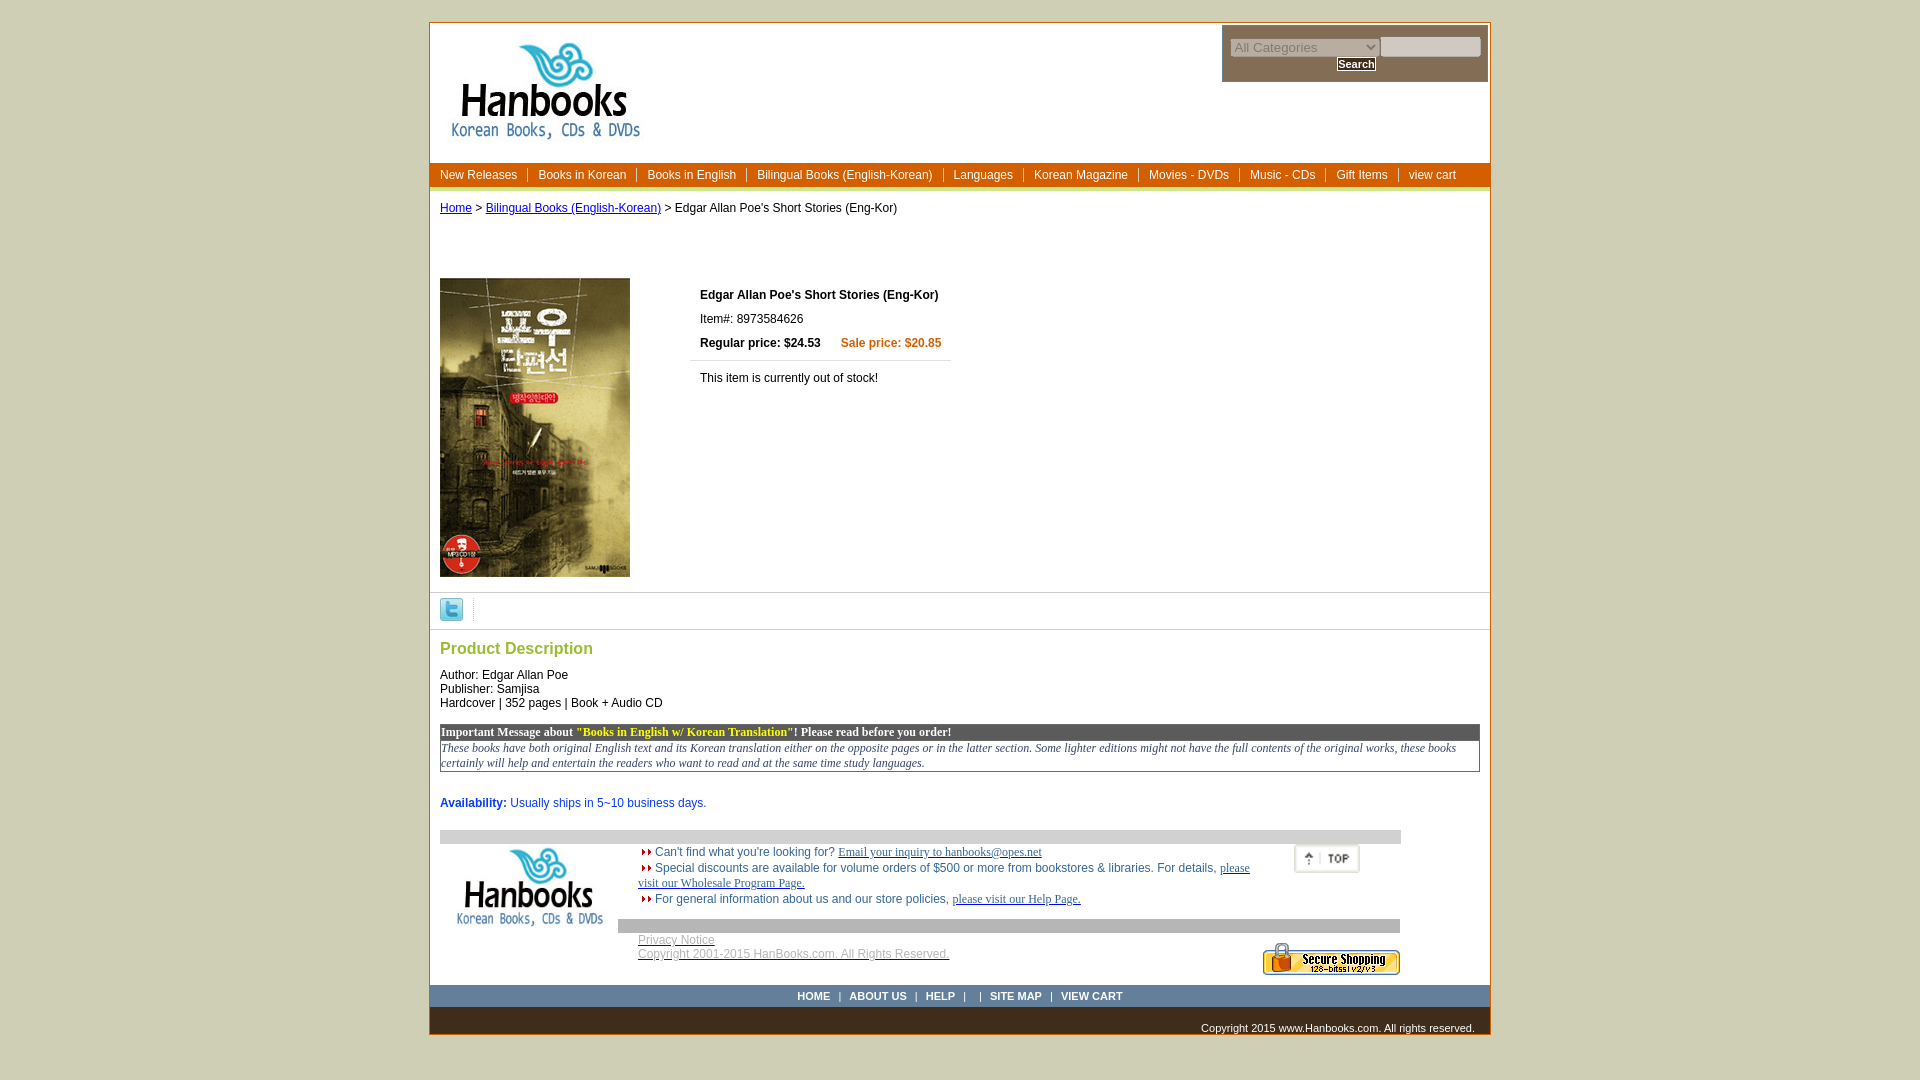 Image resolution: width=1920 pixels, height=1080 pixels. I want to click on Search, so click(1356, 64).